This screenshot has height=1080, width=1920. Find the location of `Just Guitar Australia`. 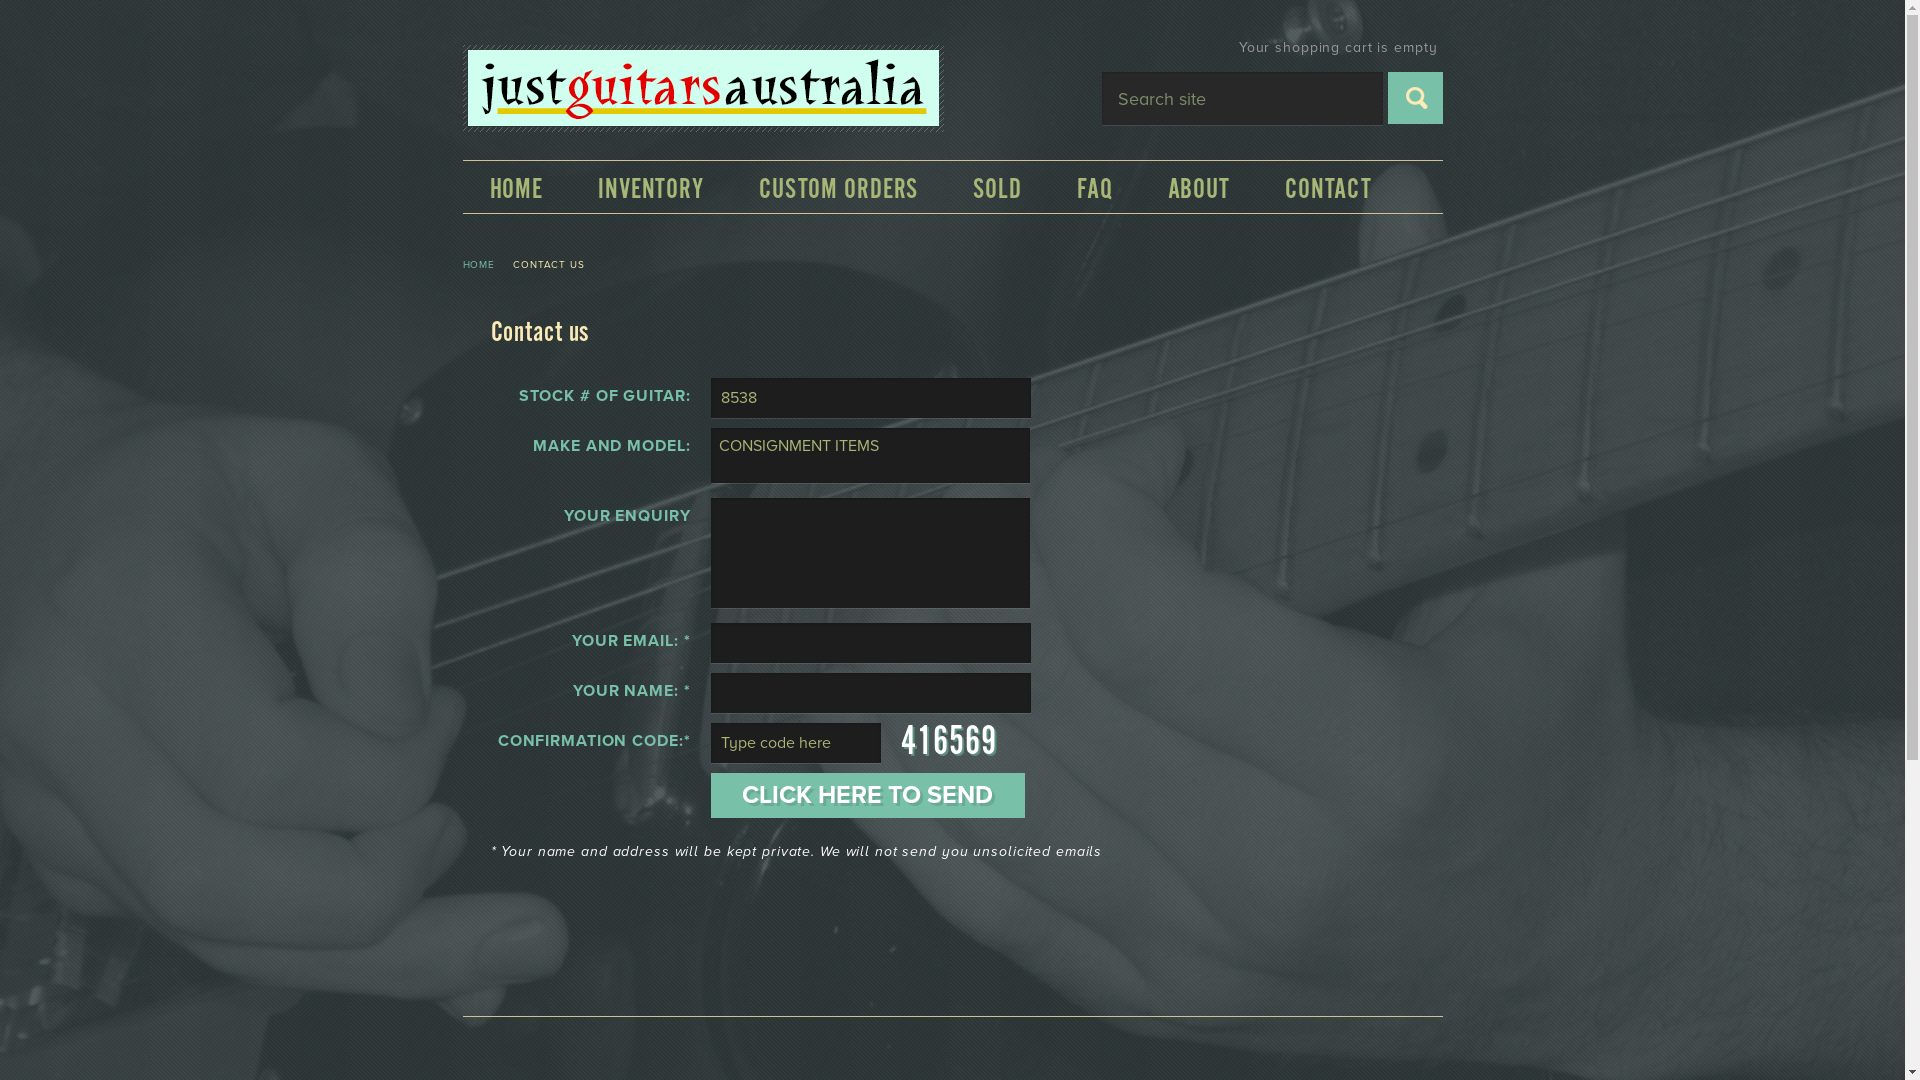

Just Guitar Australia is located at coordinates (702, 88).